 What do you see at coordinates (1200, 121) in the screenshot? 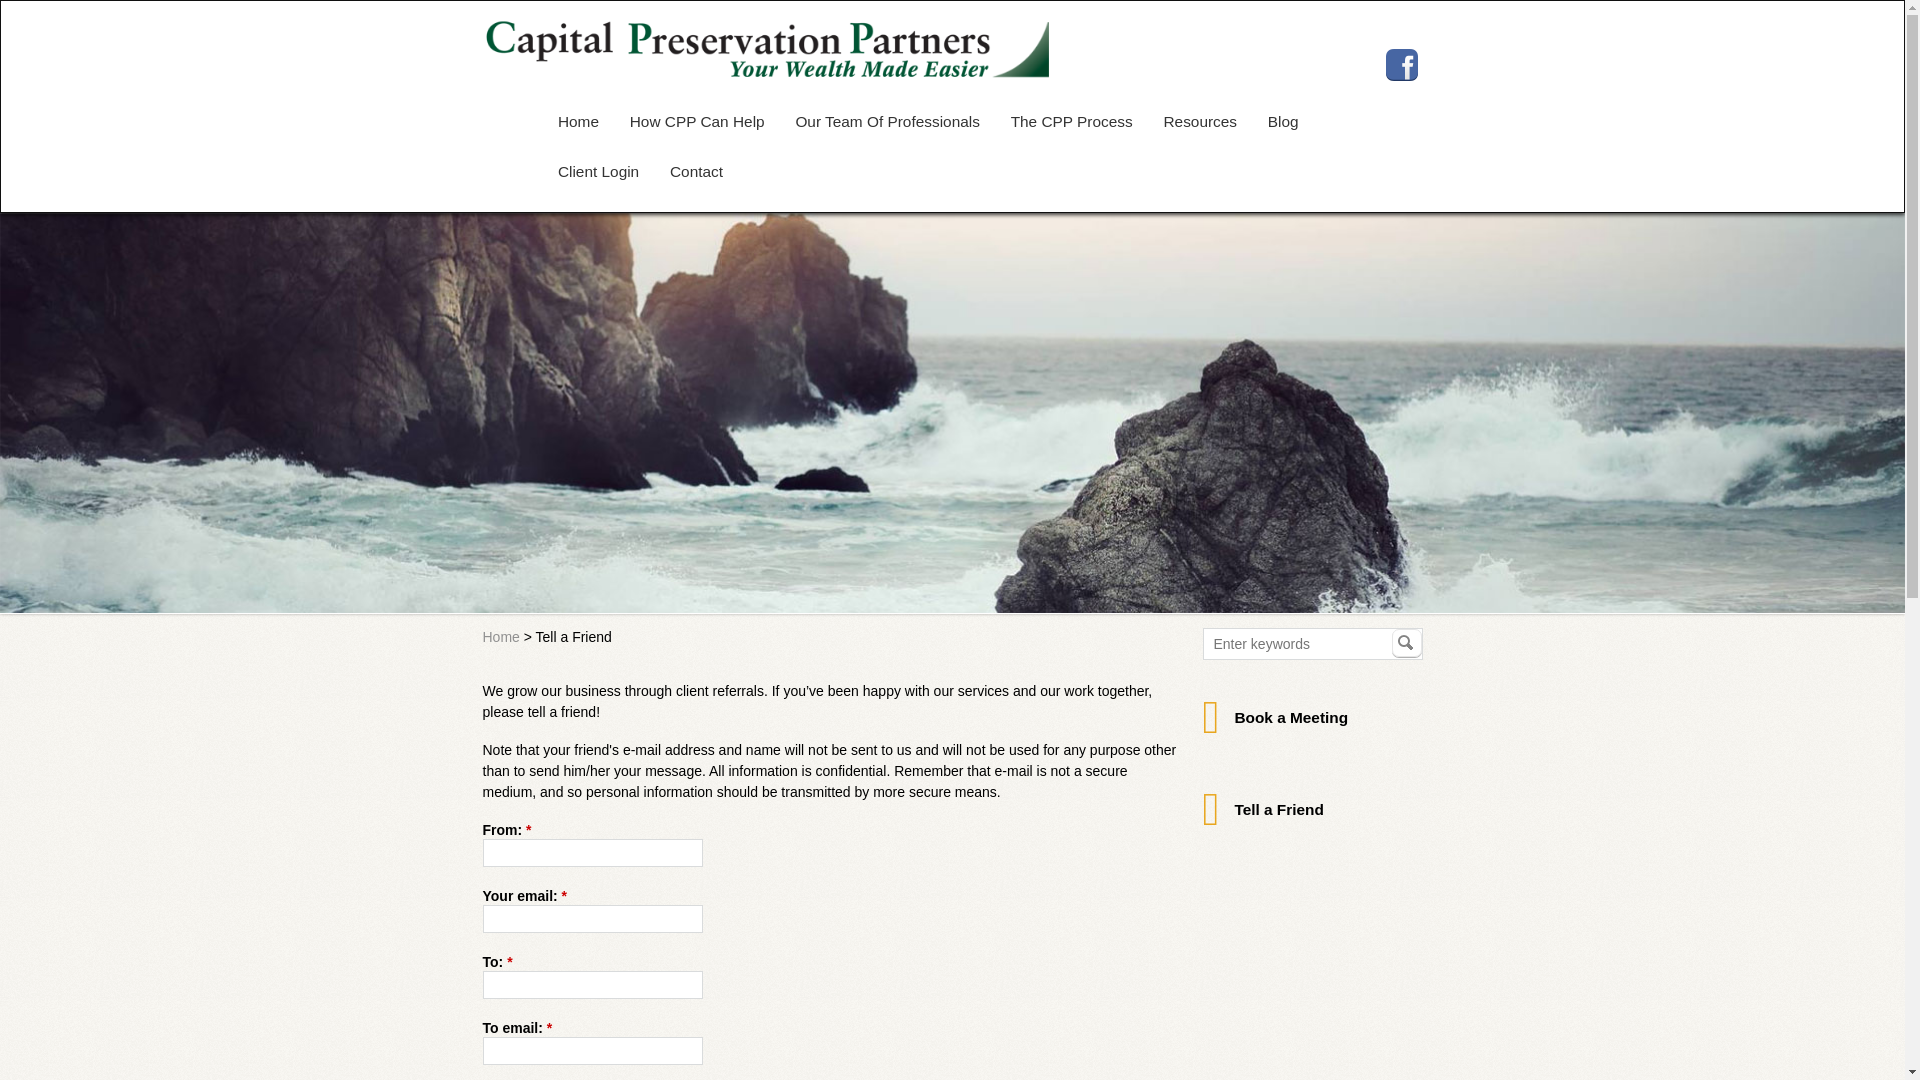
I see `Resources` at bounding box center [1200, 121].